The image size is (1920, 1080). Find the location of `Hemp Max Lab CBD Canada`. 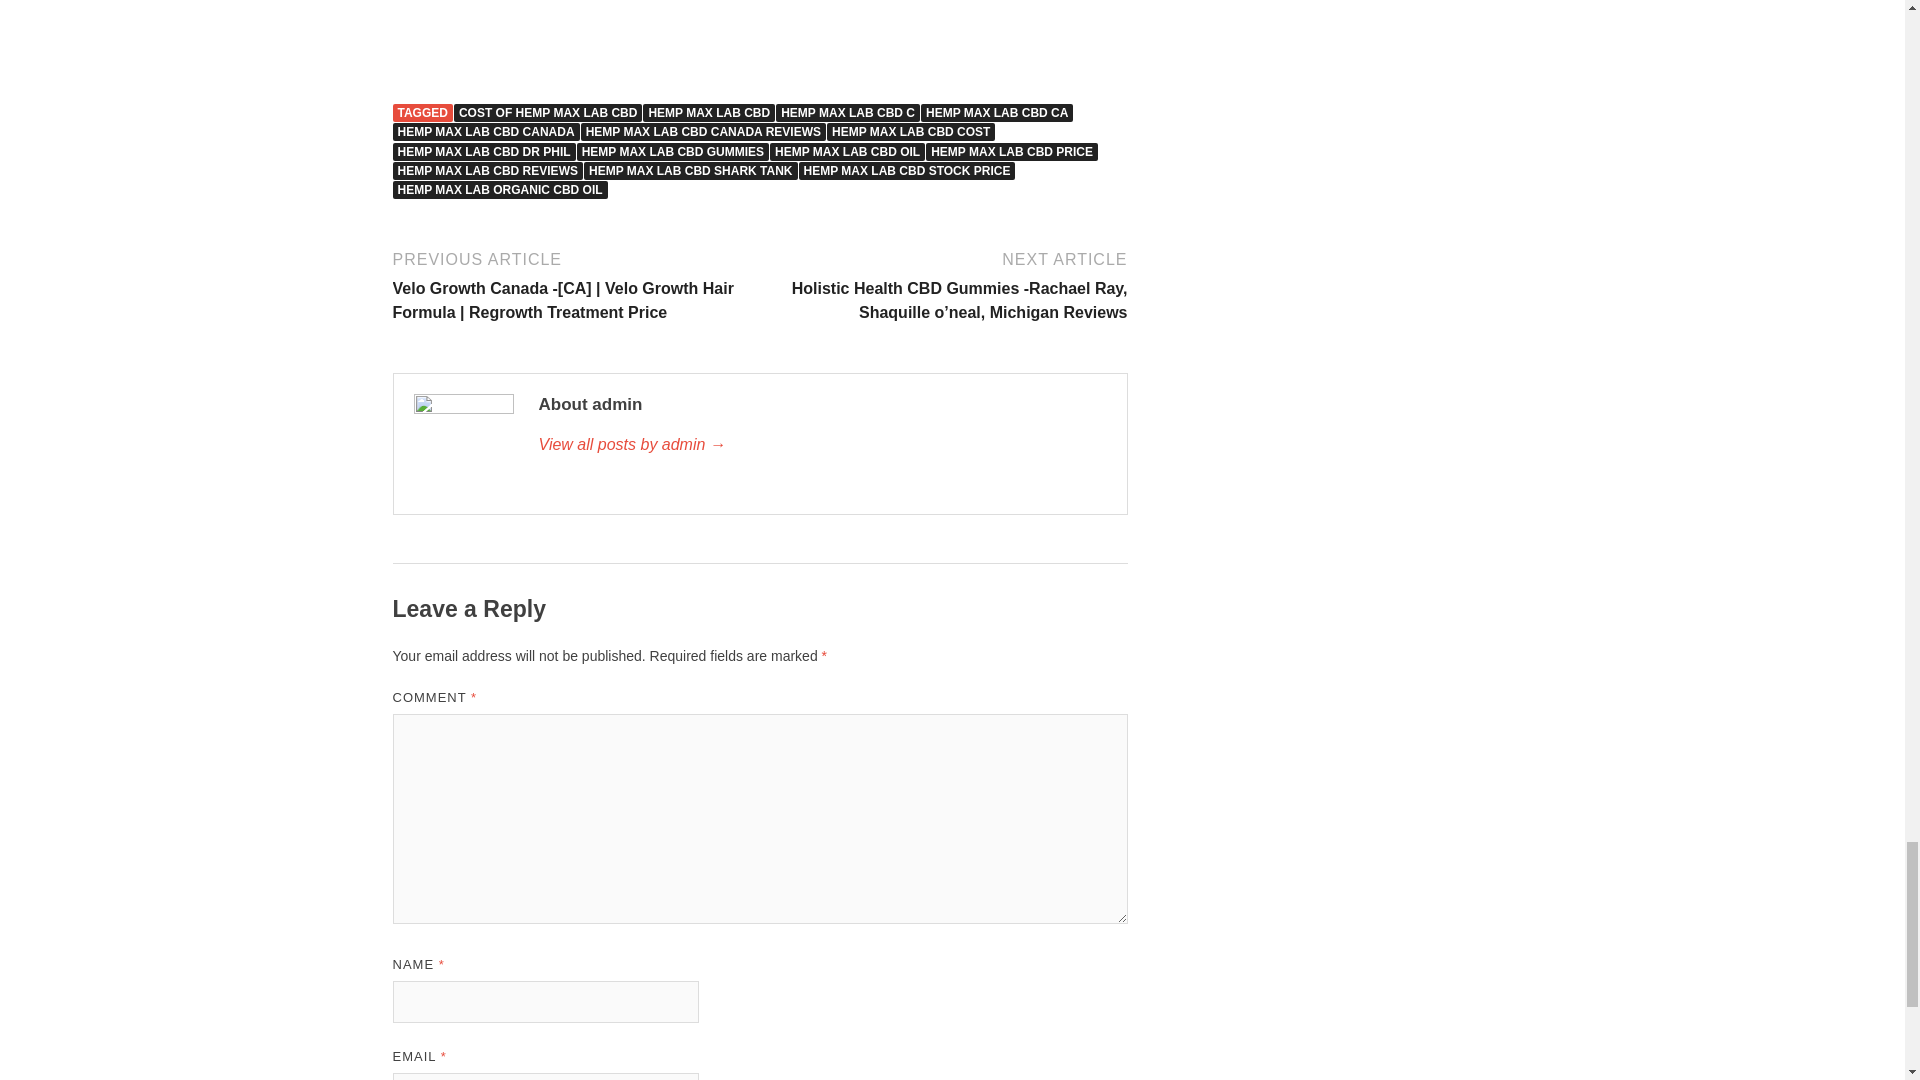

Hemp Max Lab CBD Canada is located at coordinates (759, 30).